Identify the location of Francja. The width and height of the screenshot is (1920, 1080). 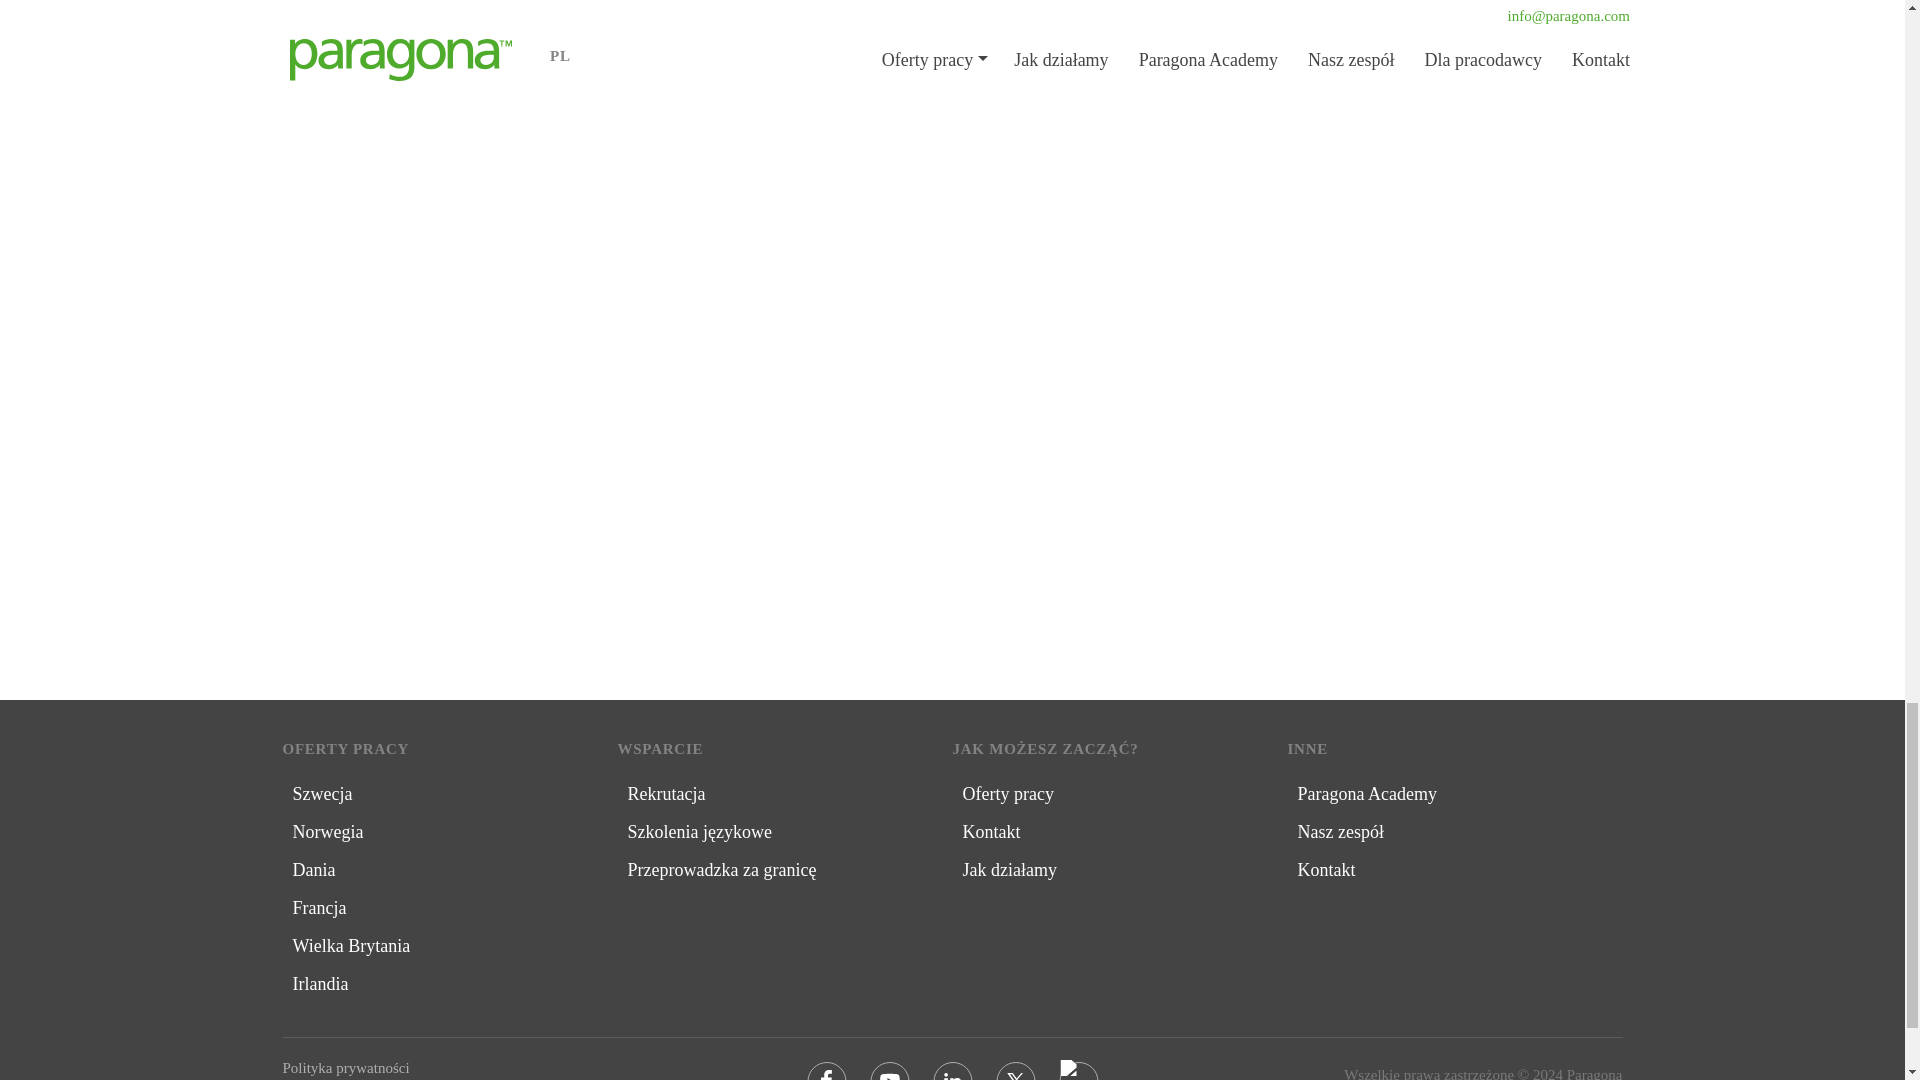
(318, 907).